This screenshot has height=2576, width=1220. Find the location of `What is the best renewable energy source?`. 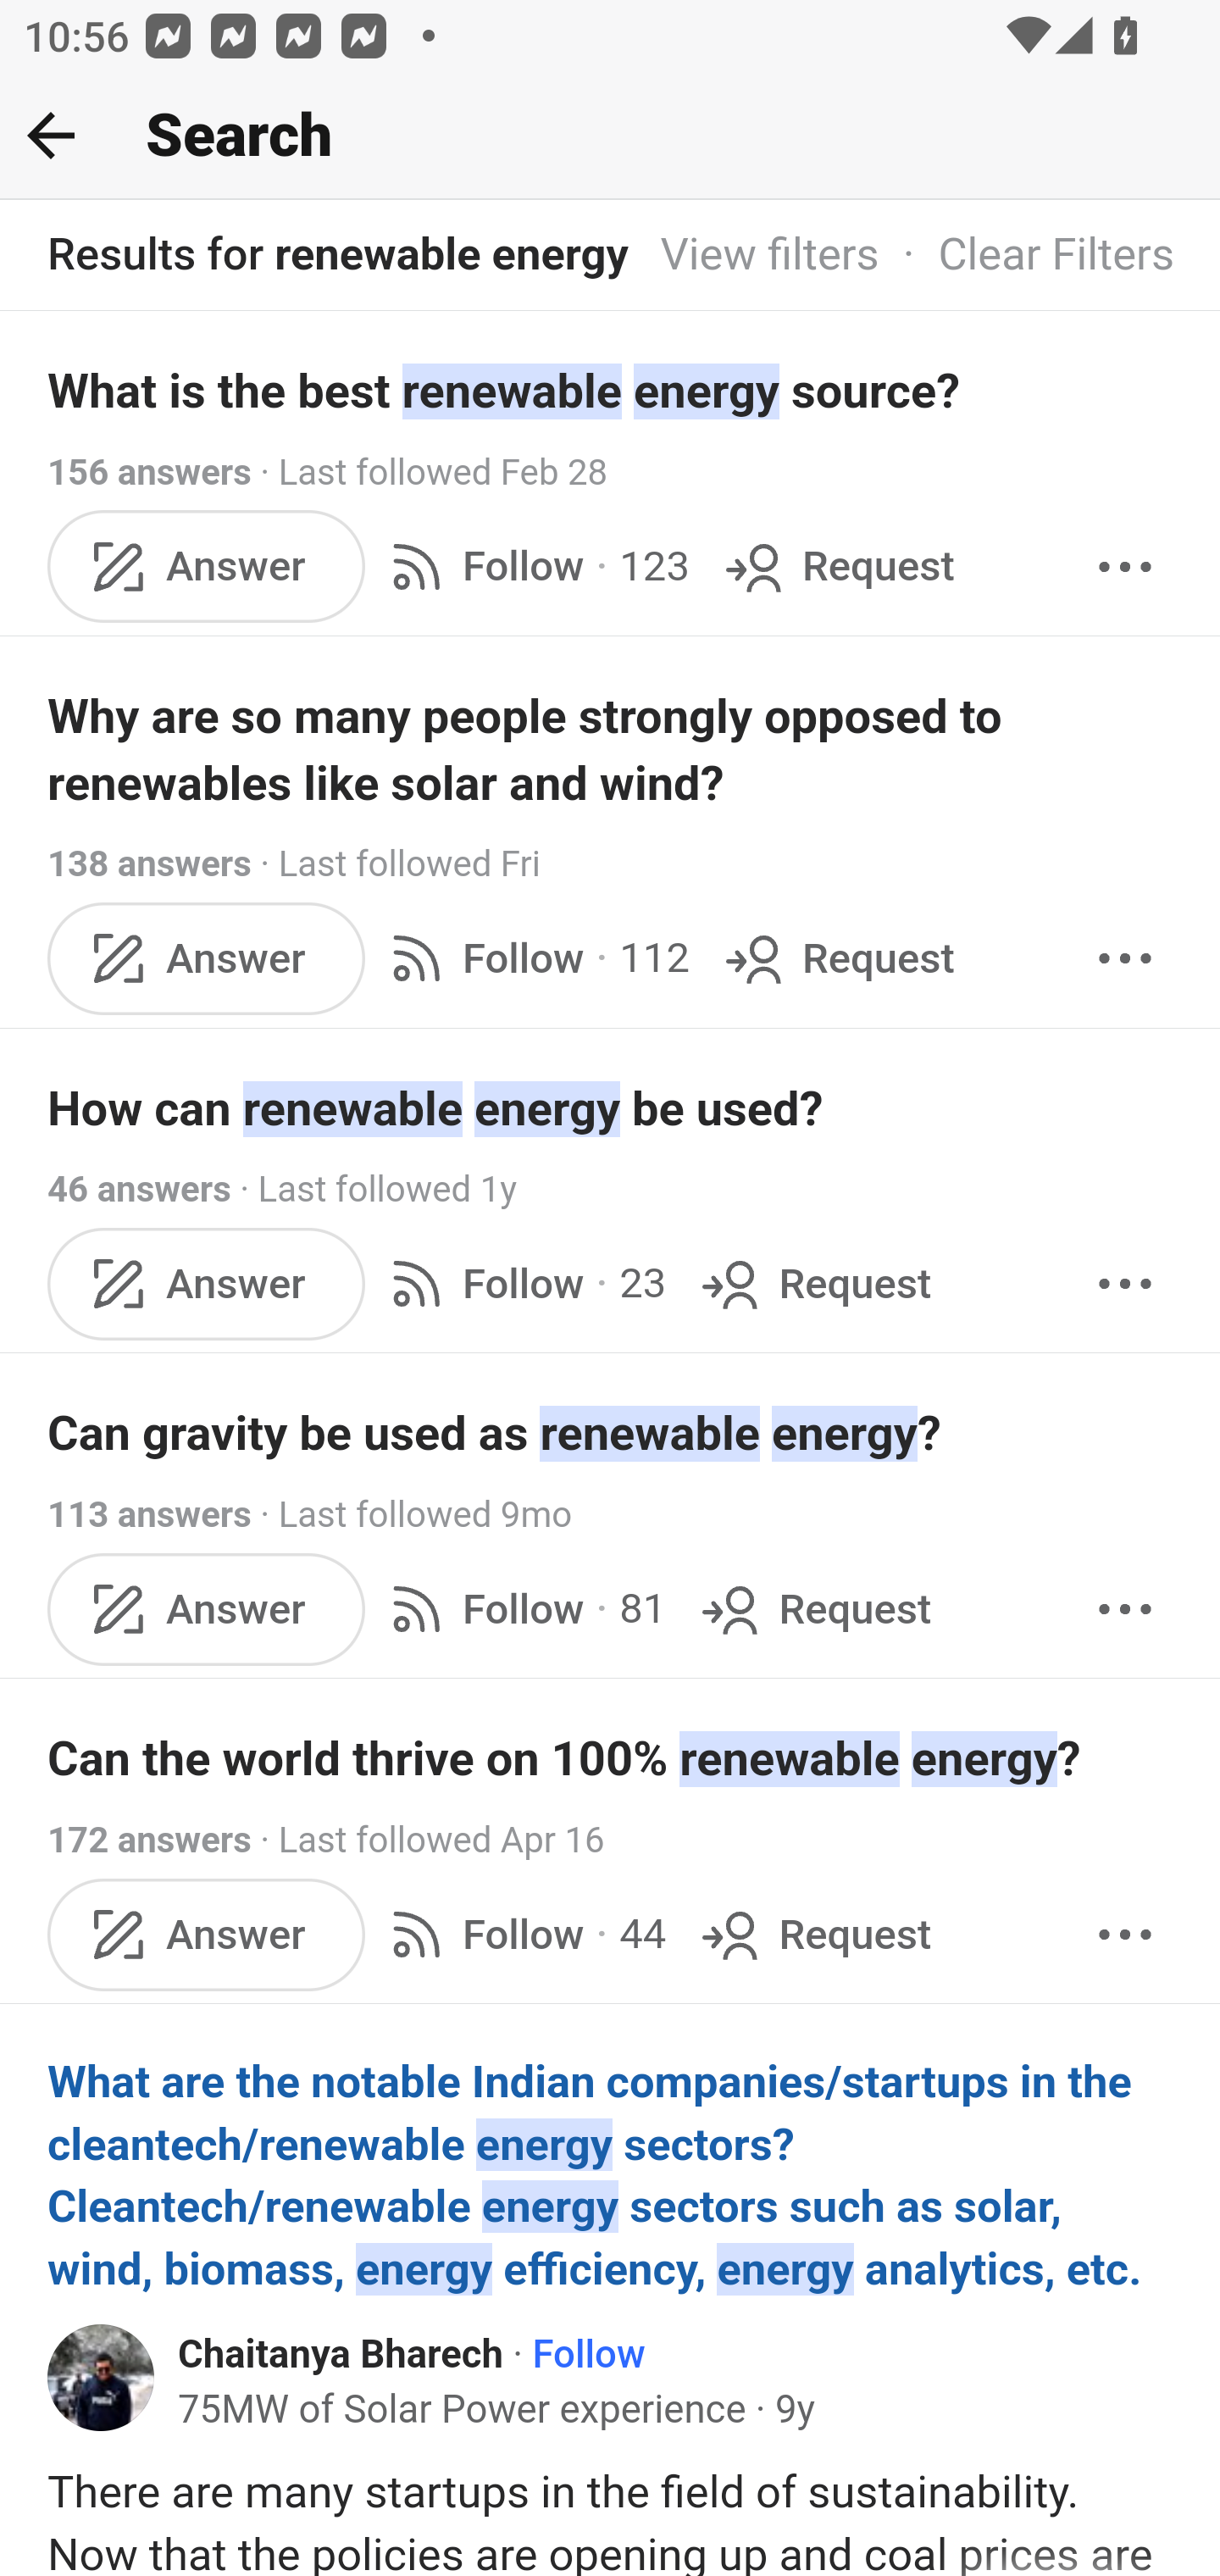

What is the best renewable energy source? is located at coordinates (612, 390).